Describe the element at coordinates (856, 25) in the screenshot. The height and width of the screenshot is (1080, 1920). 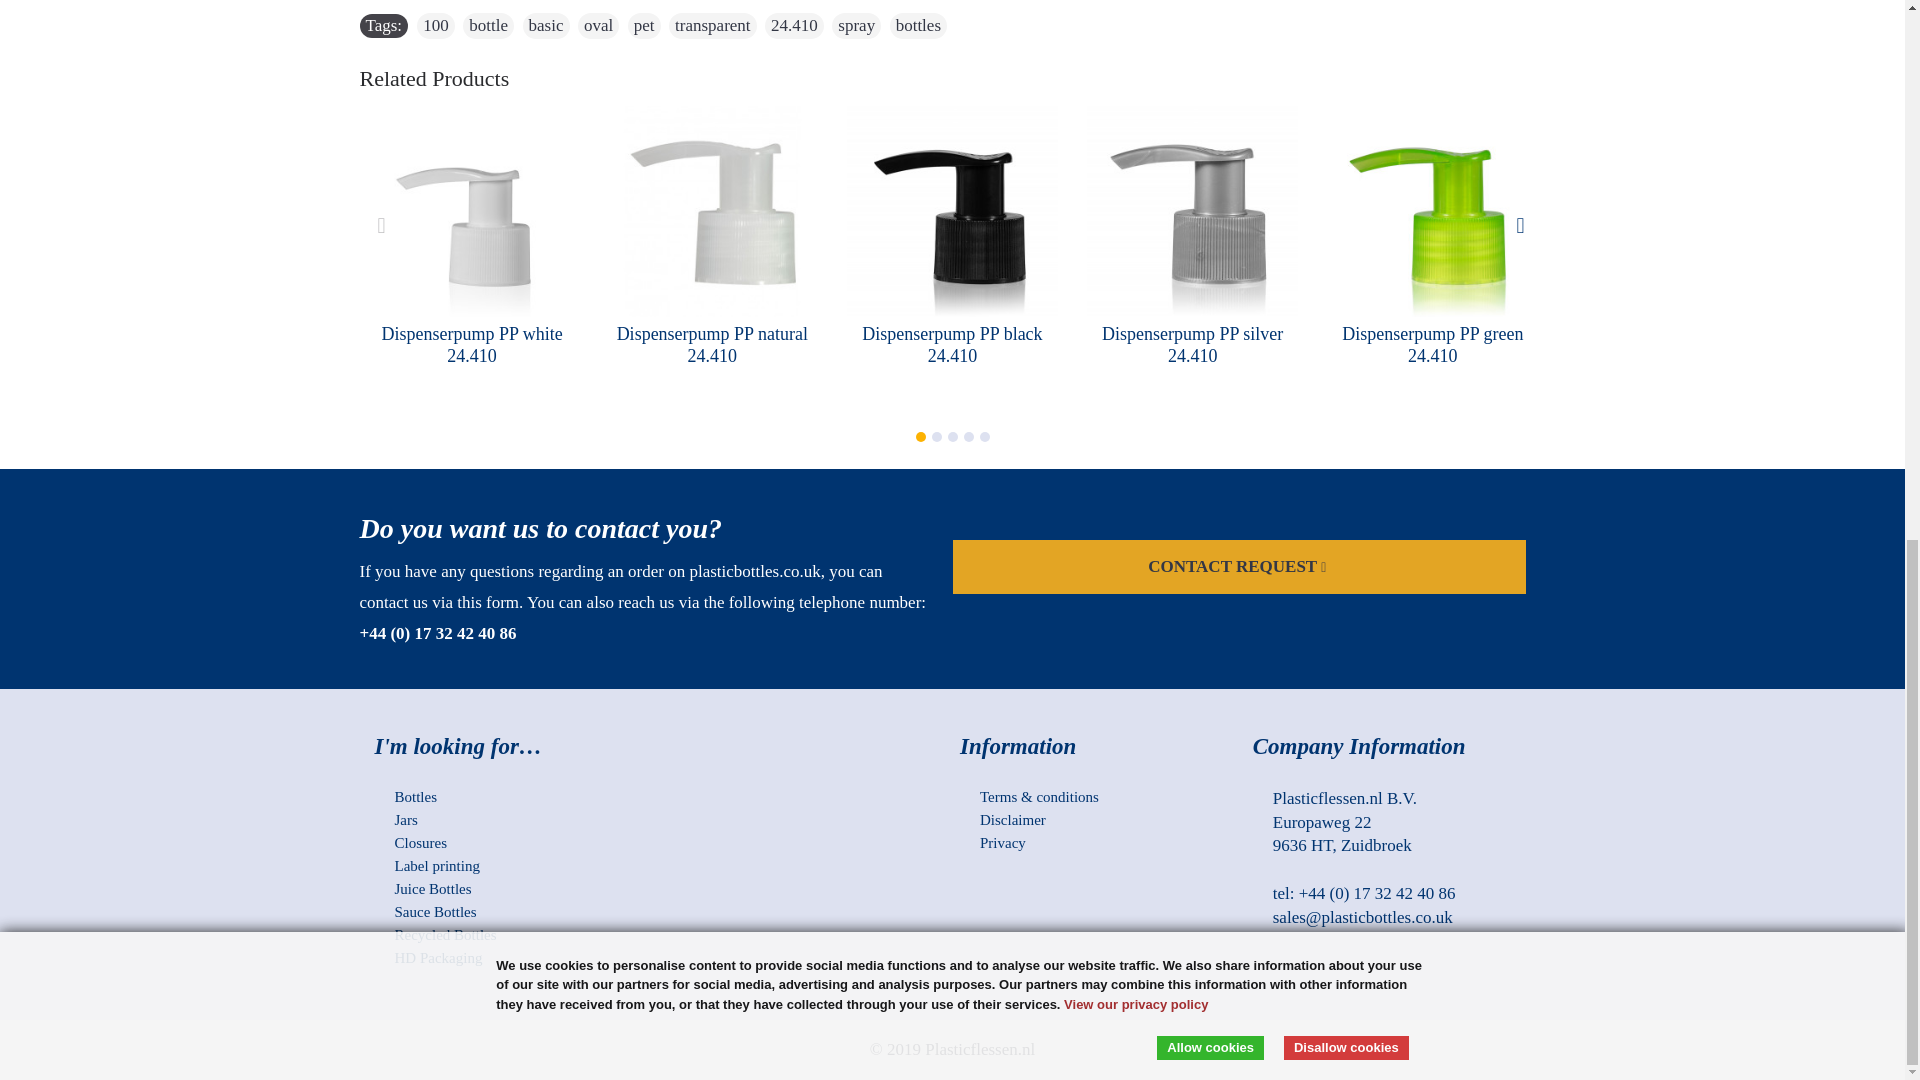
I see `spray` at that location.